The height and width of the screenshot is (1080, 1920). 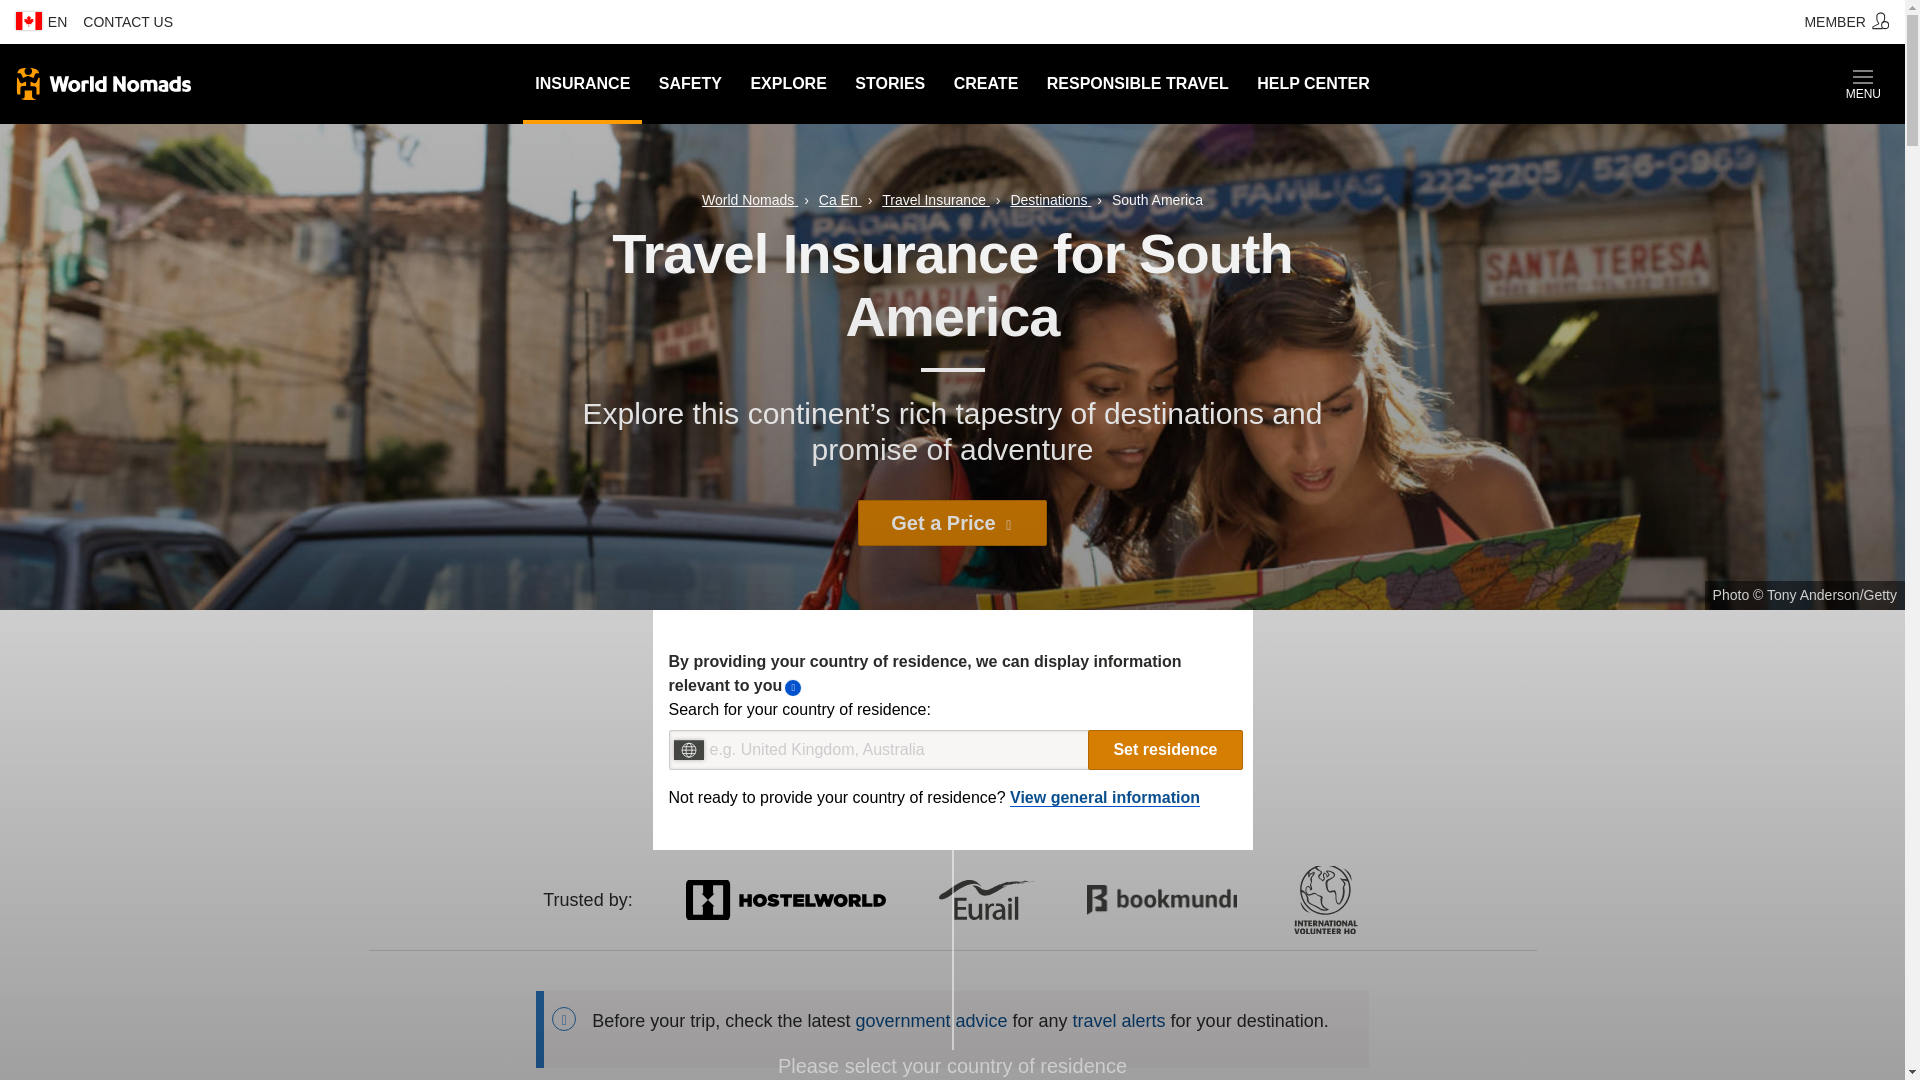 What do you see at coordinates (889, 84) in the screenshot?
I see `STORIES` at bounding box center [889, 84].